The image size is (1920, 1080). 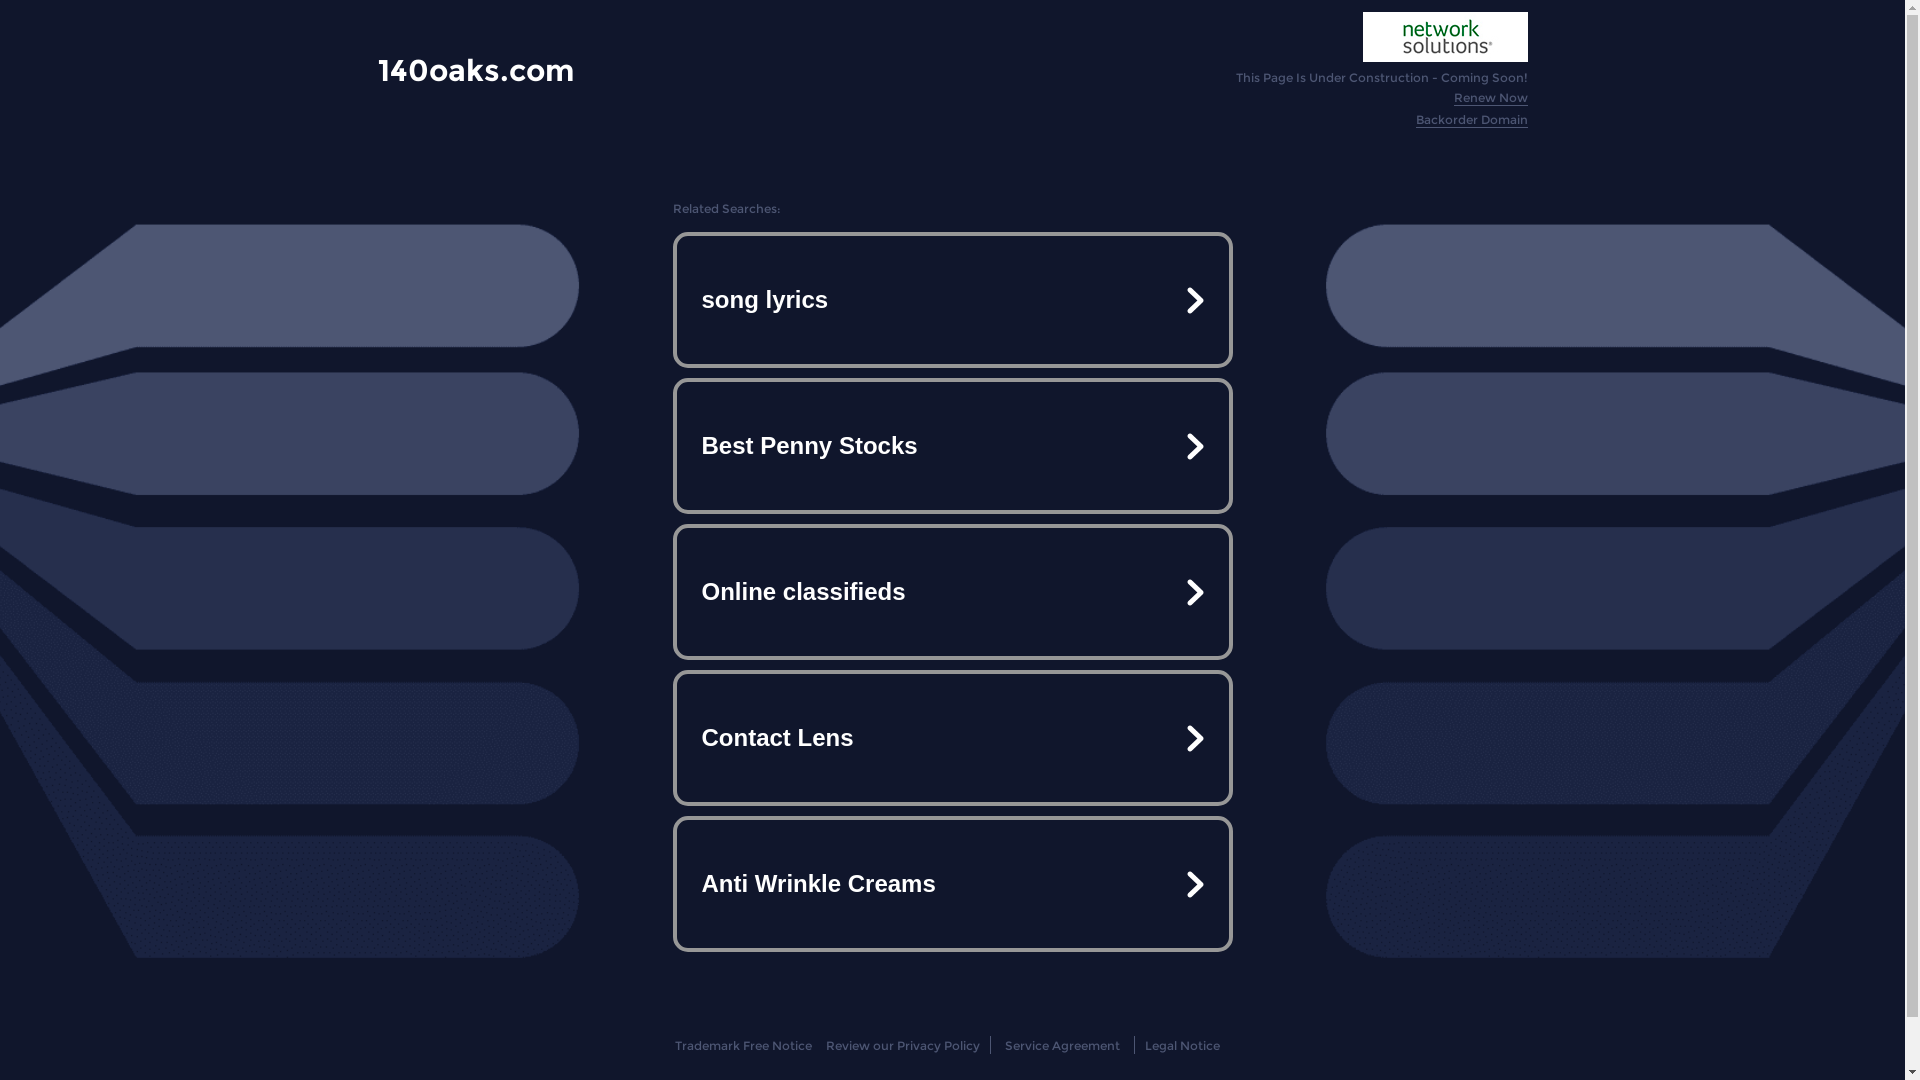 What do you see at coordinates (952, 446) in the screenshot?
I see `Best Penny Stocks` at bounding box center [952, 446].